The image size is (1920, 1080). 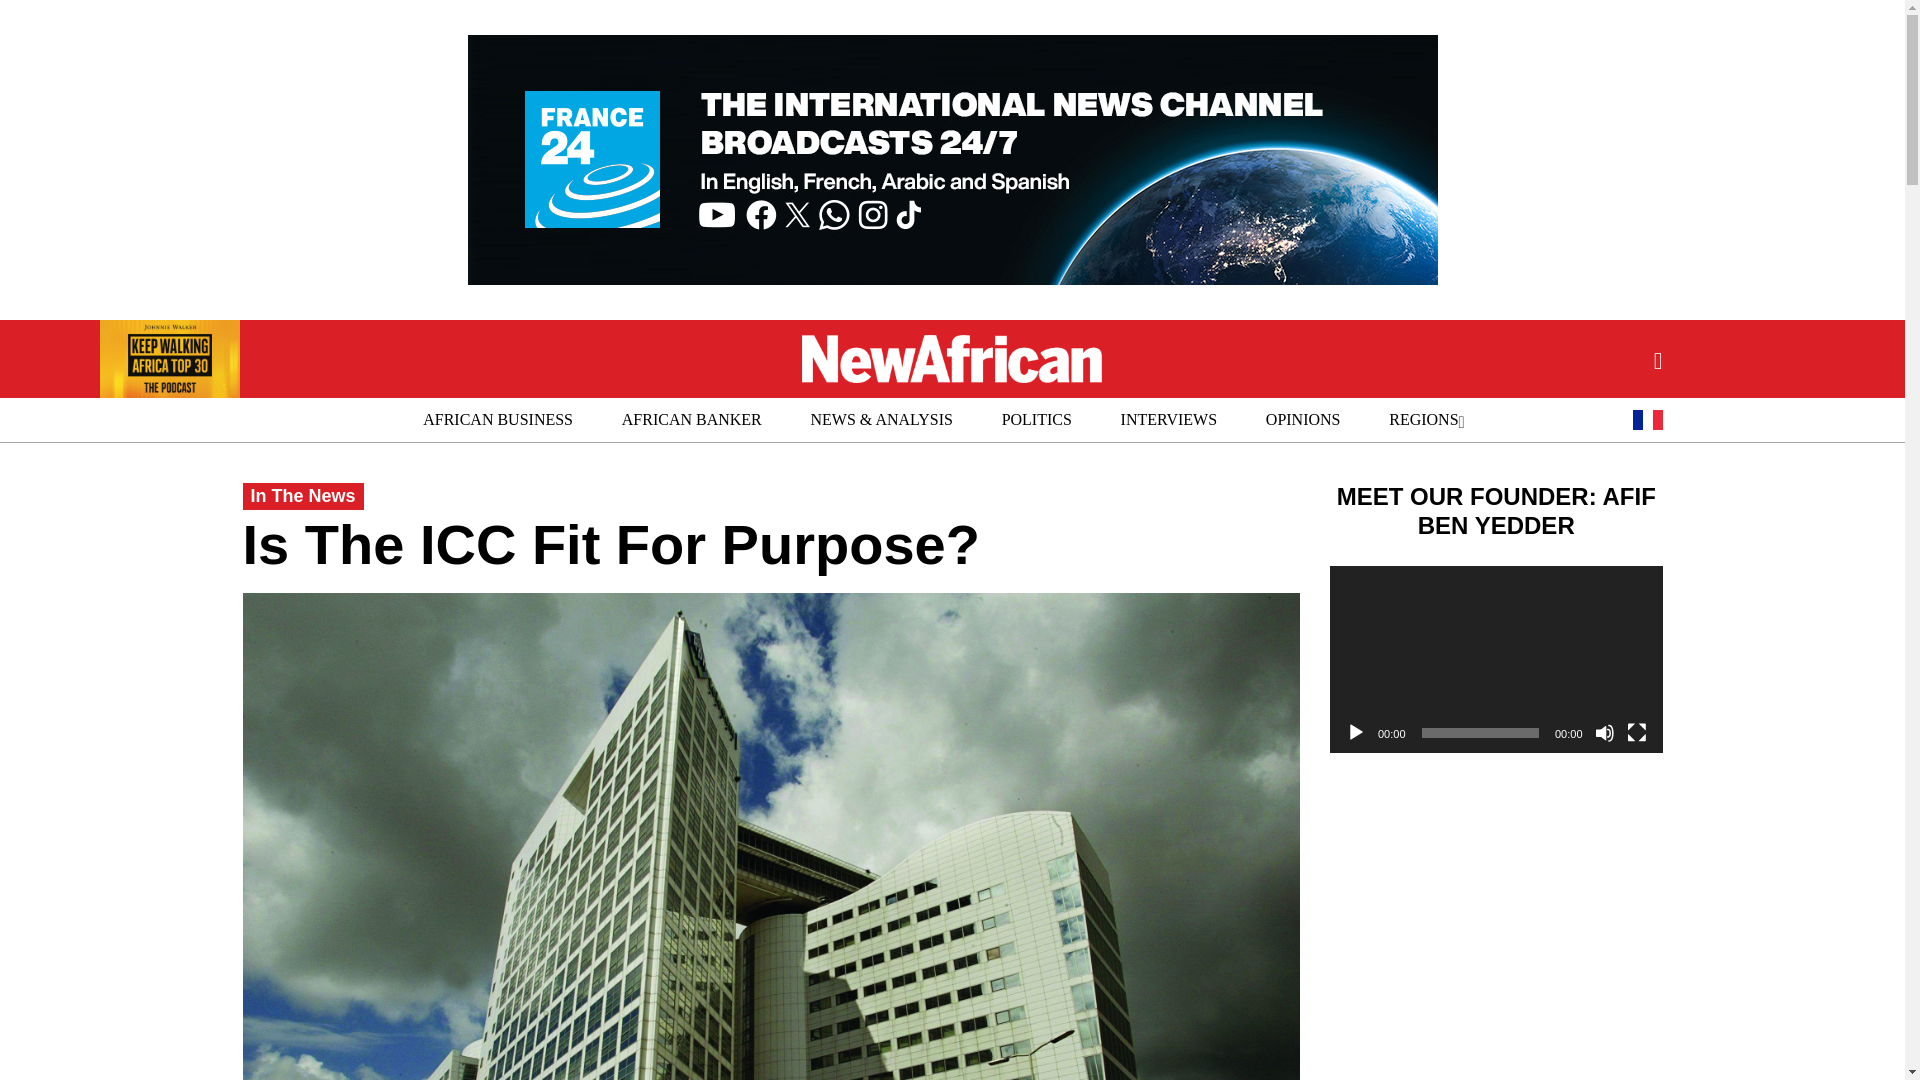 What do you see at coordinates (1304, 420) in the screenshot?
I see `OPINIONS` at bounding box center [1304, 420].